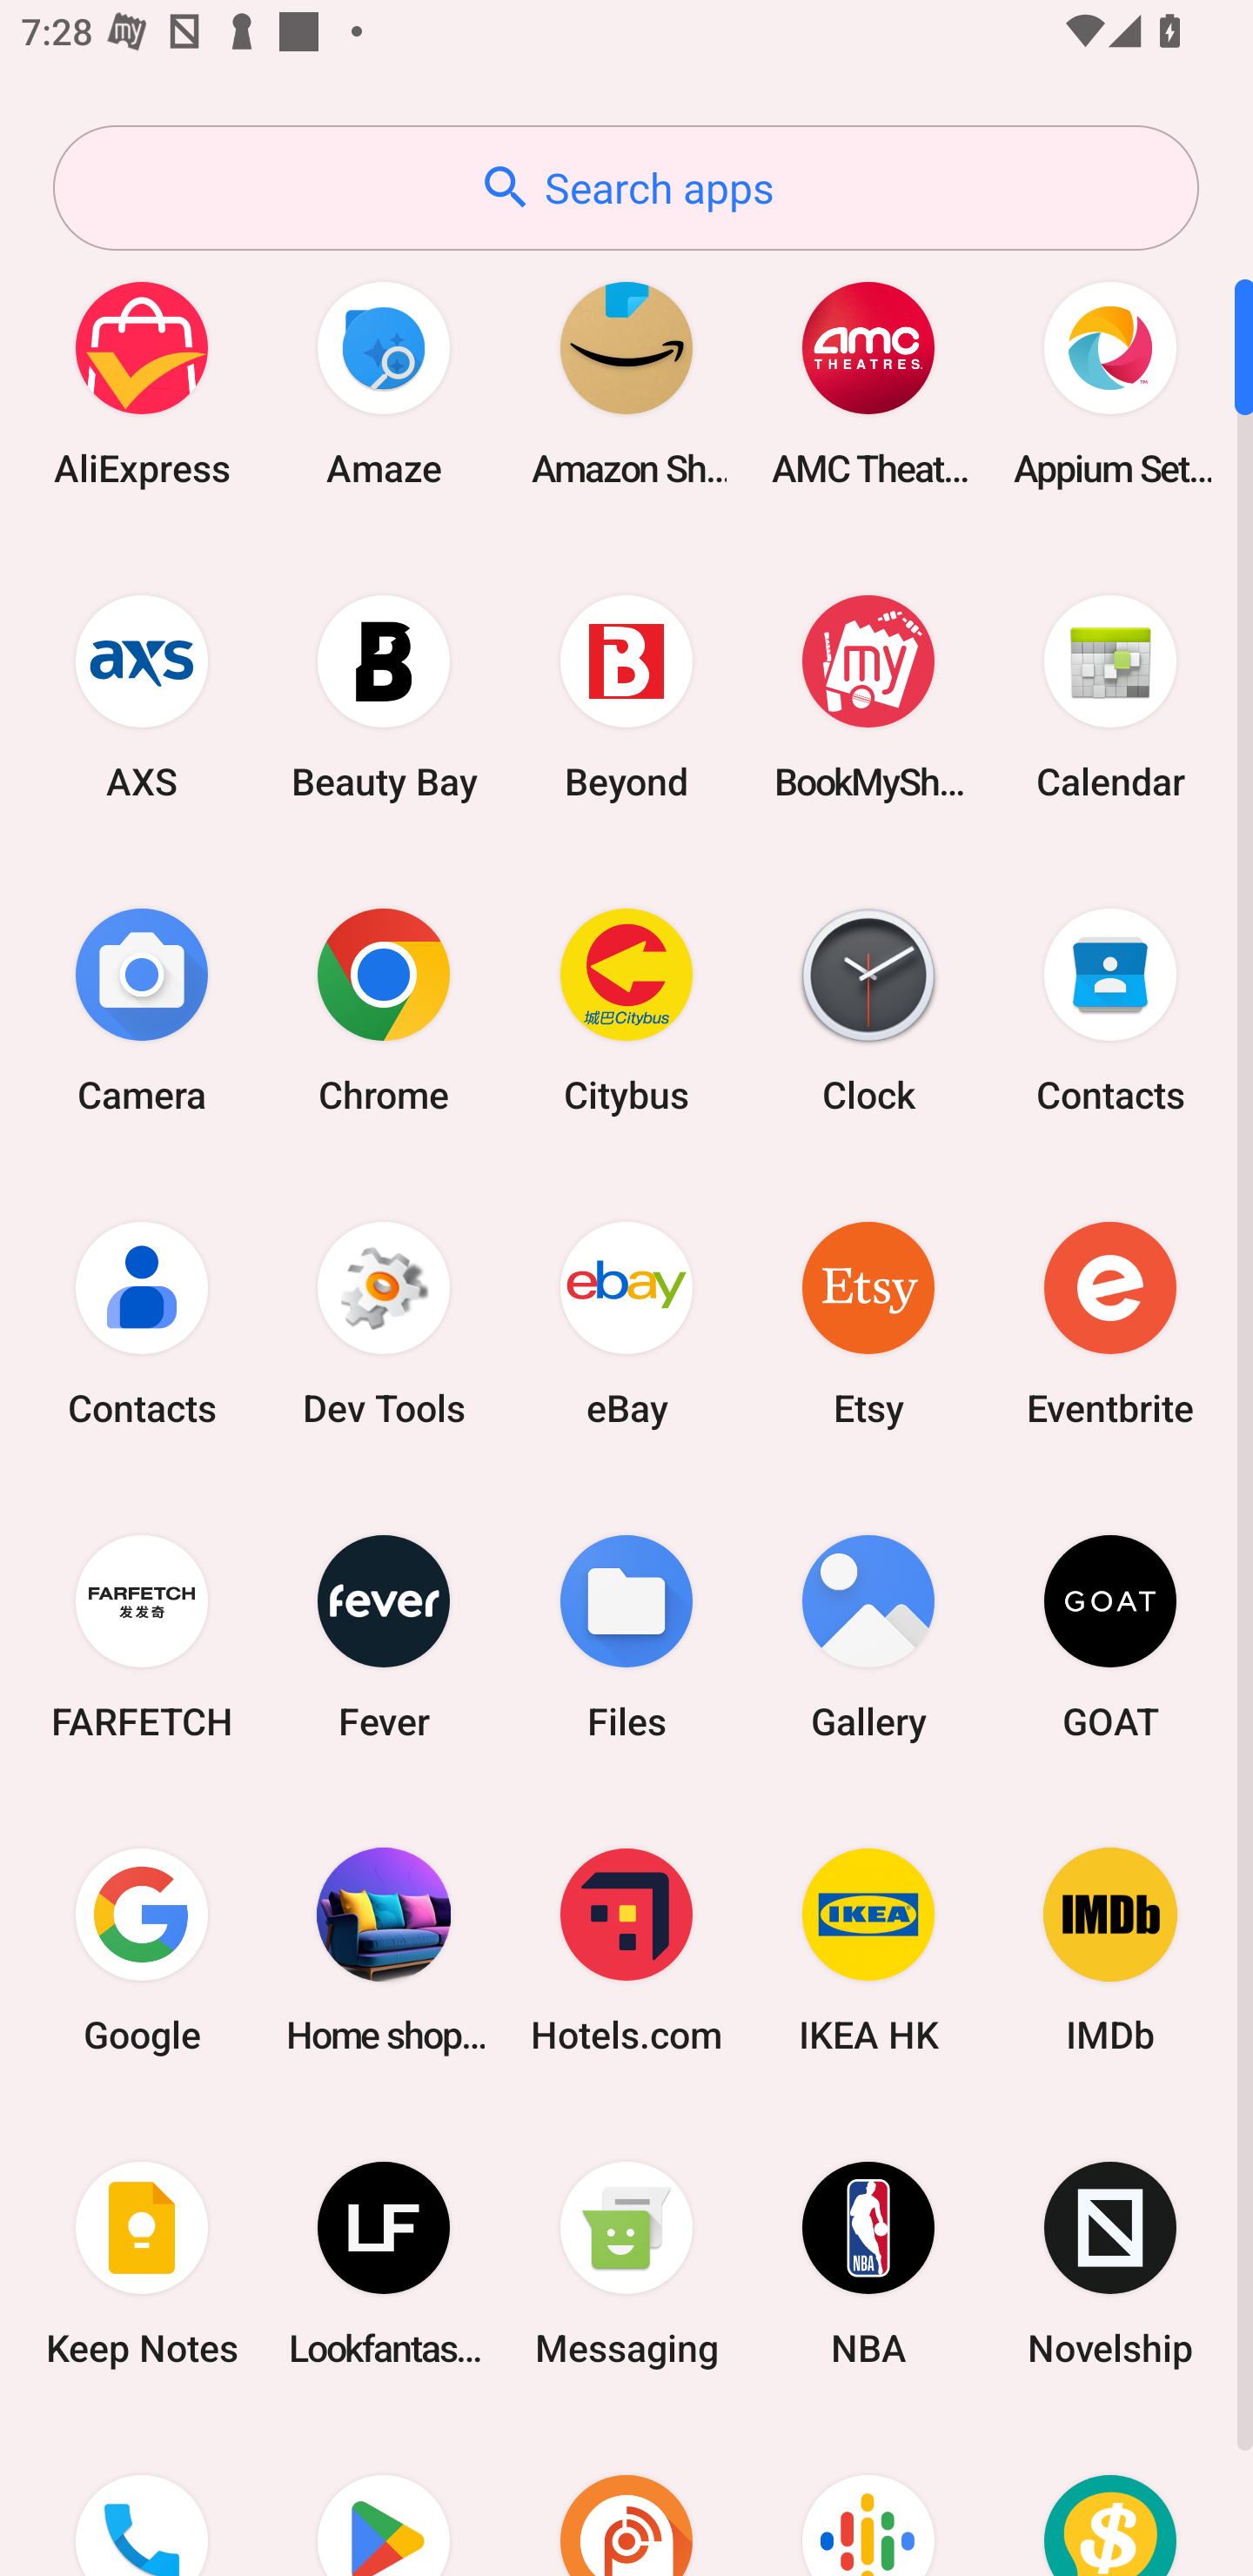  I want to click on Appium Settings, so click(1110, 383).